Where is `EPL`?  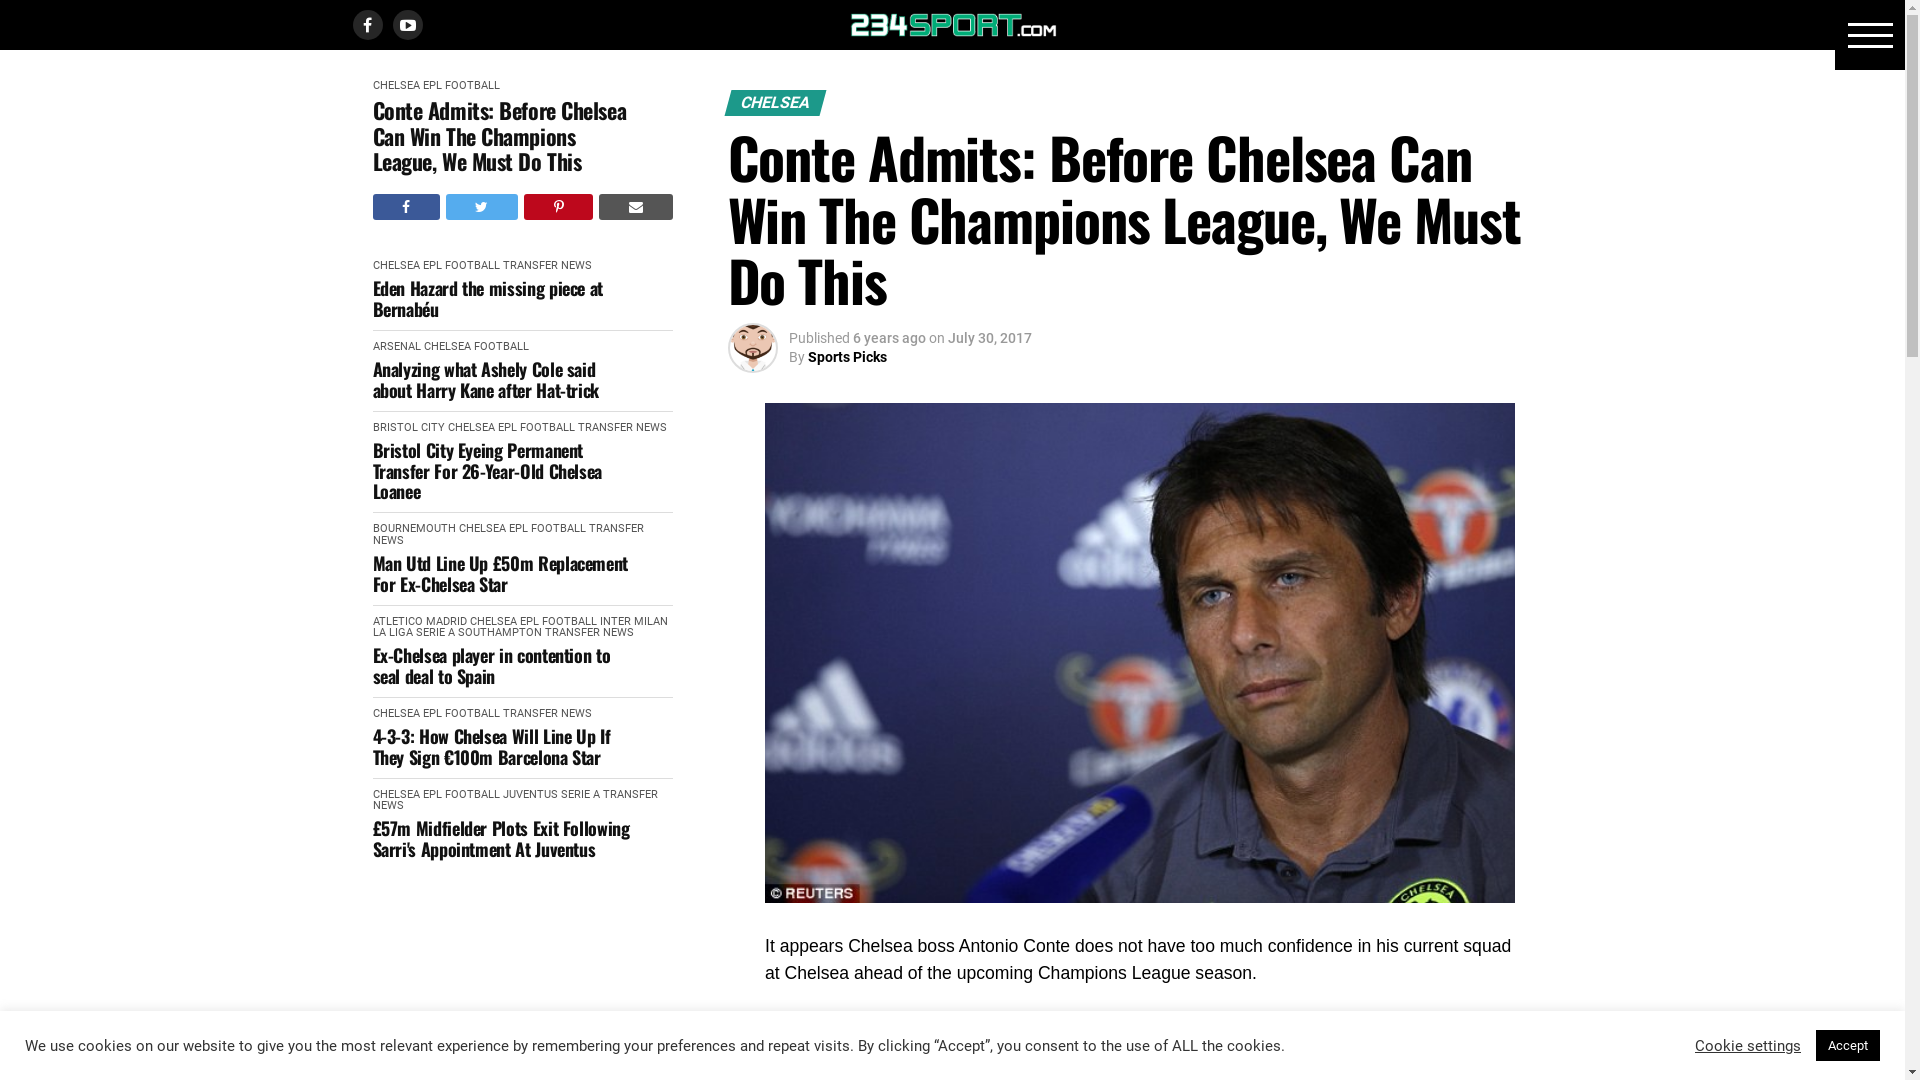 EPL is located at coordinates (432, 266).